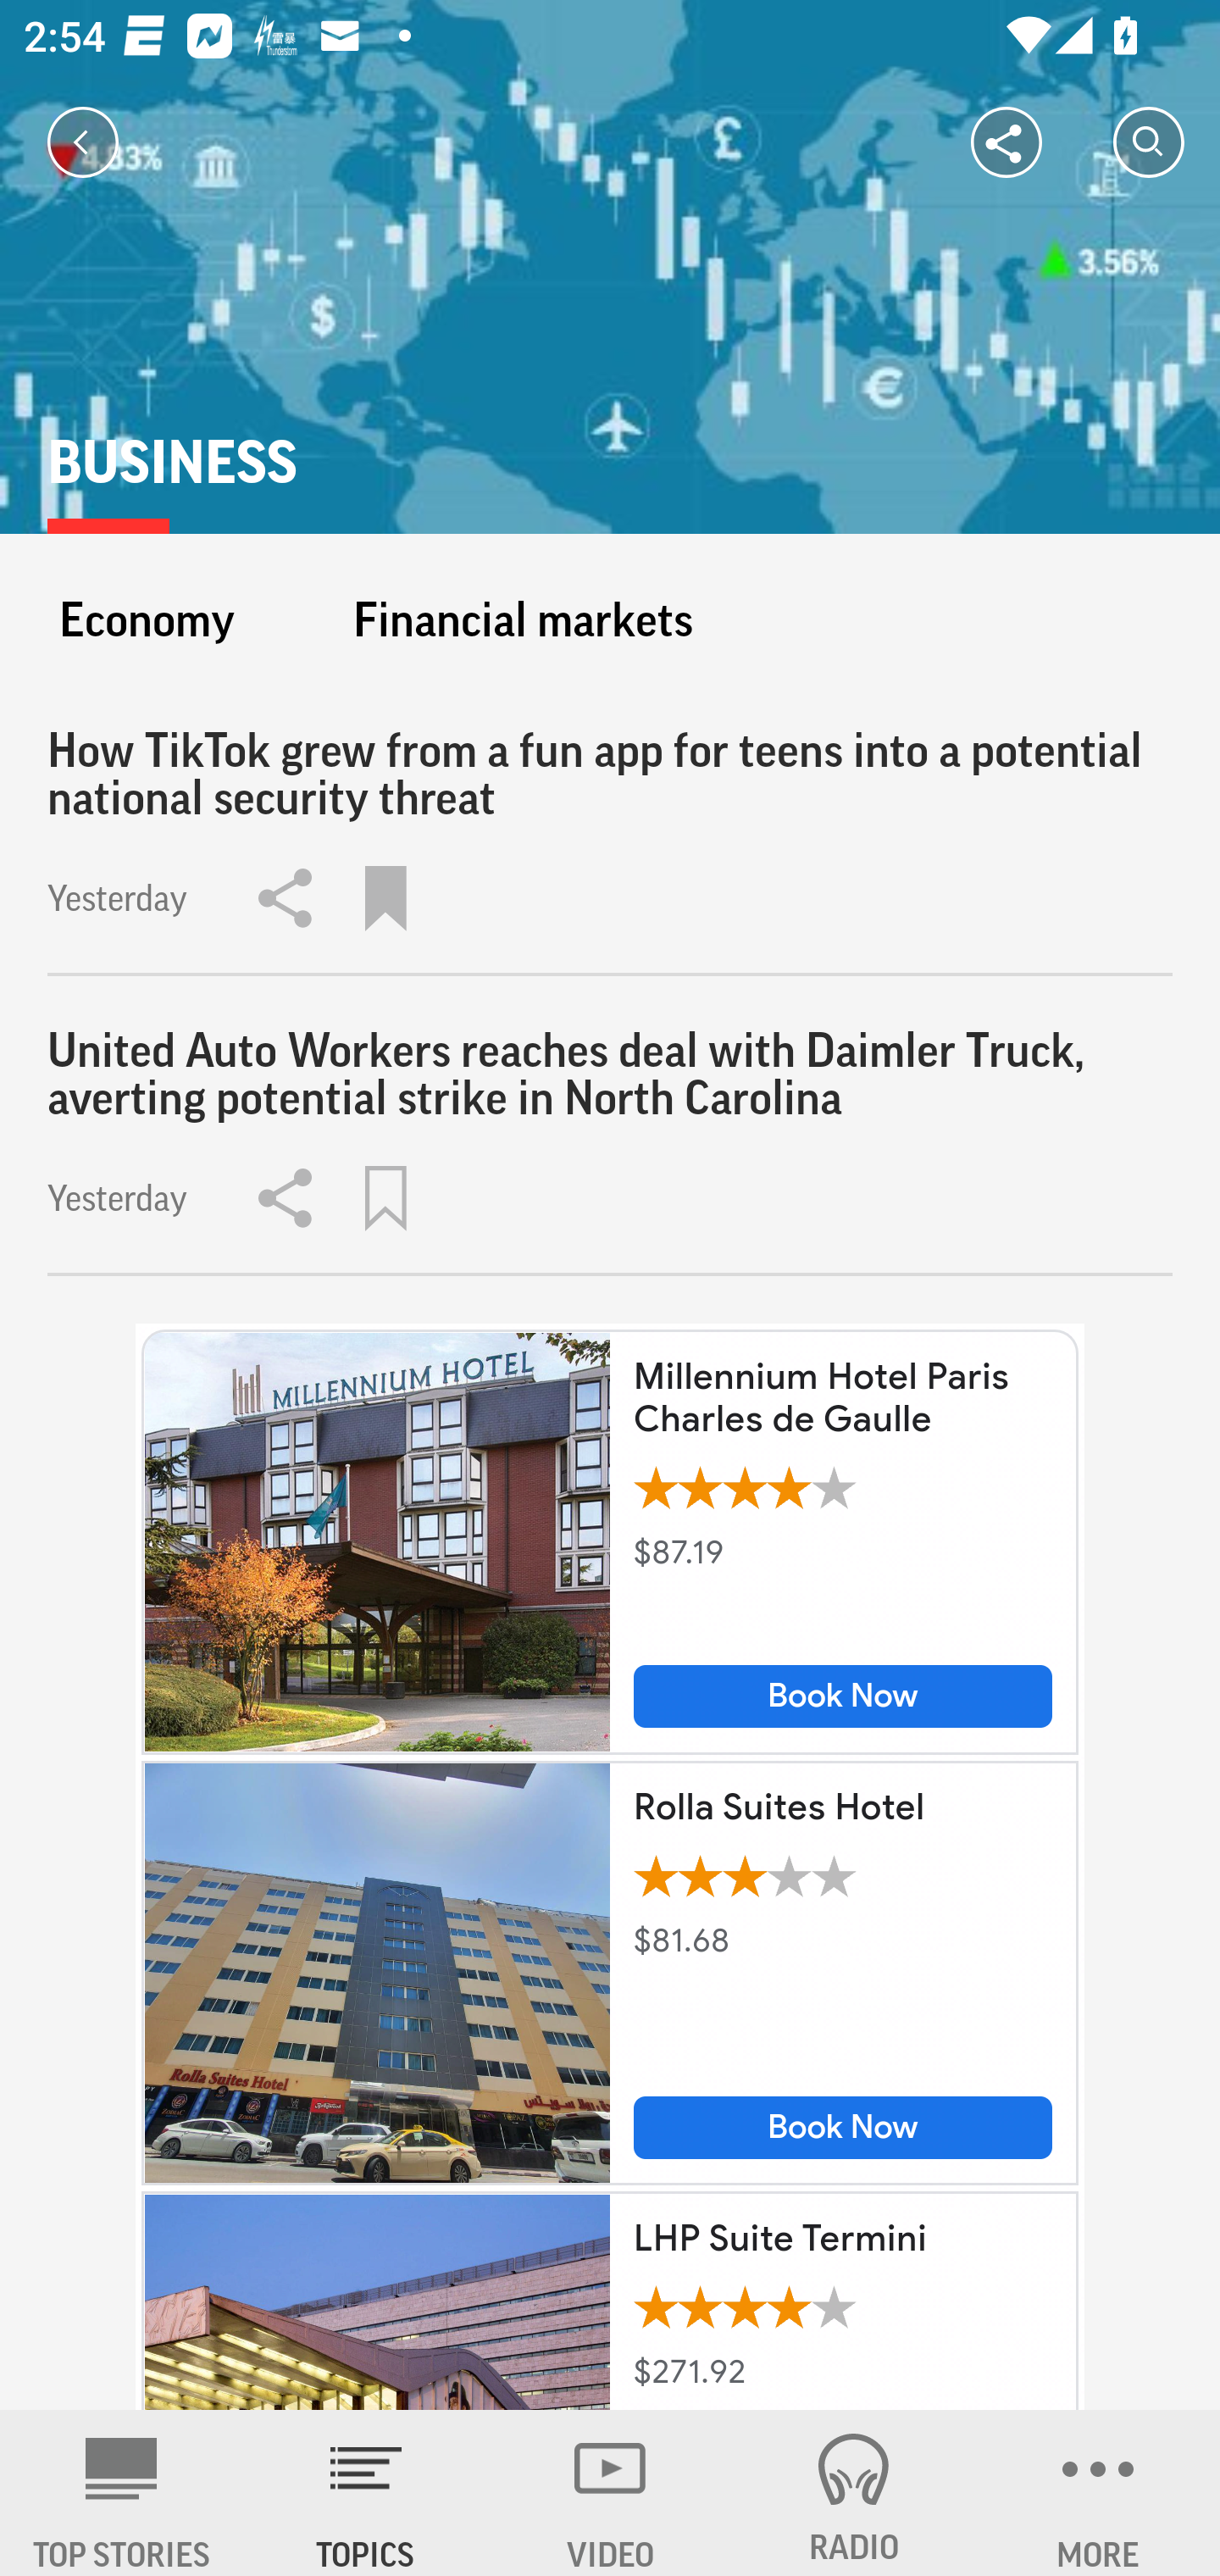  Describe the element at coordinates (610, 2493) in the screenshot. I see `VIDEO` at that location.